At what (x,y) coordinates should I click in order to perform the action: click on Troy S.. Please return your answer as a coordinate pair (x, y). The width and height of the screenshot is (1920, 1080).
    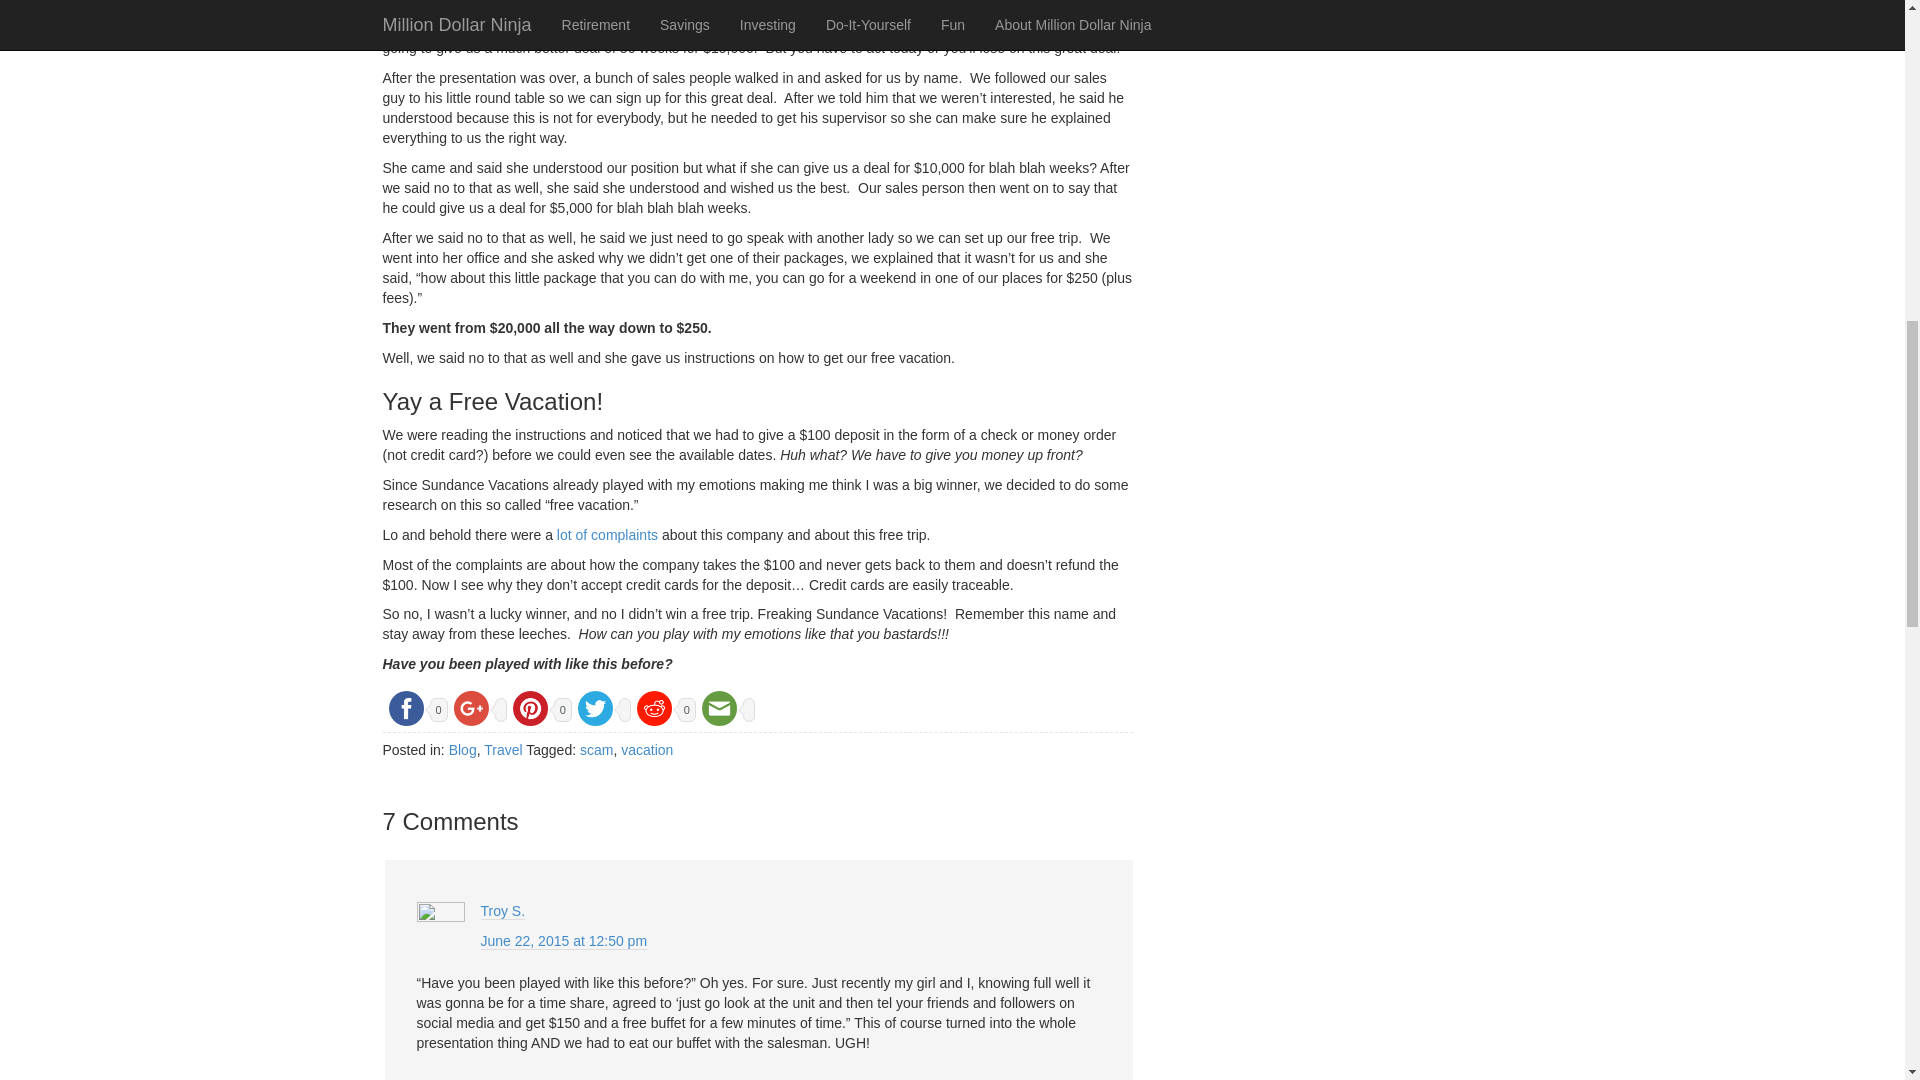
    Looking at the image, I should click on (502, 911).